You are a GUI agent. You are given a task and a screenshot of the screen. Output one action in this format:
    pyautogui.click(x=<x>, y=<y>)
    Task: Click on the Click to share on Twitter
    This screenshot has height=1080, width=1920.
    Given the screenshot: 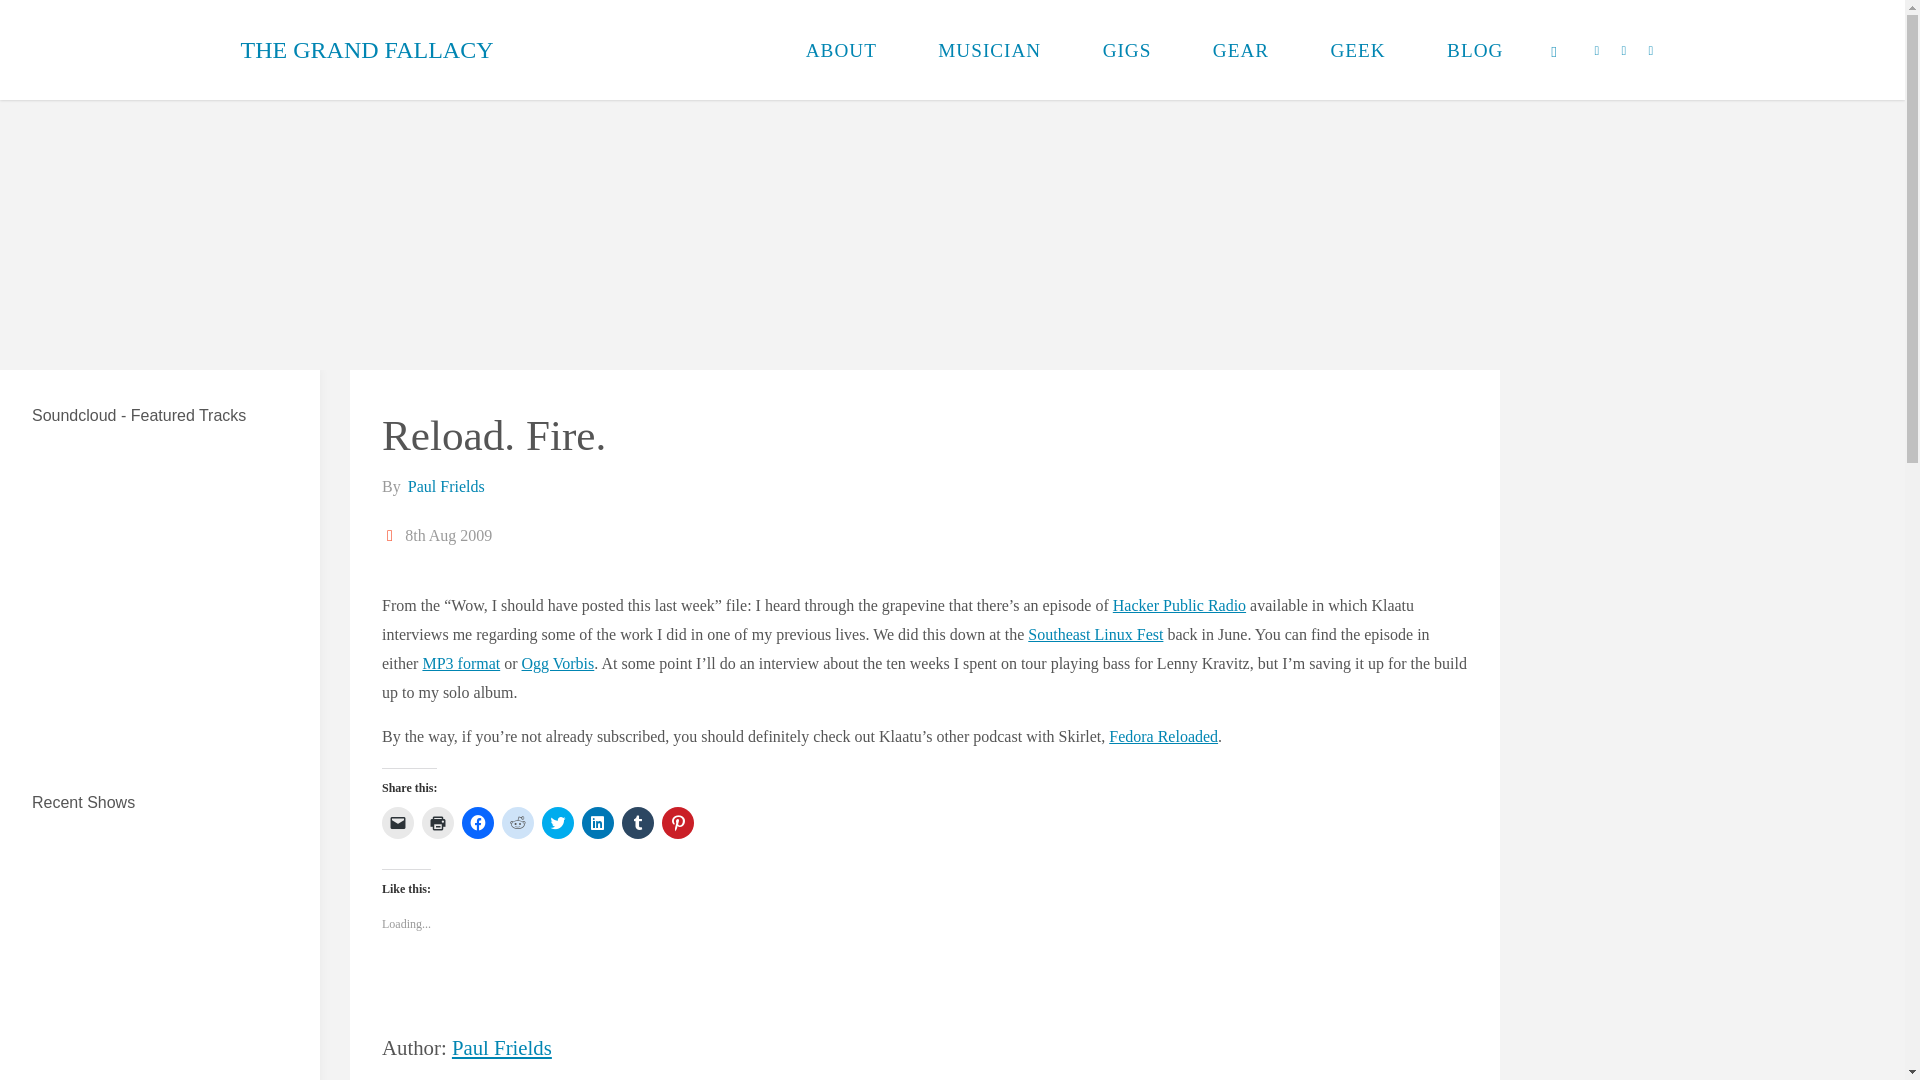 What is the action you would take?
    pyautogui.click(x=558, y=822)
    